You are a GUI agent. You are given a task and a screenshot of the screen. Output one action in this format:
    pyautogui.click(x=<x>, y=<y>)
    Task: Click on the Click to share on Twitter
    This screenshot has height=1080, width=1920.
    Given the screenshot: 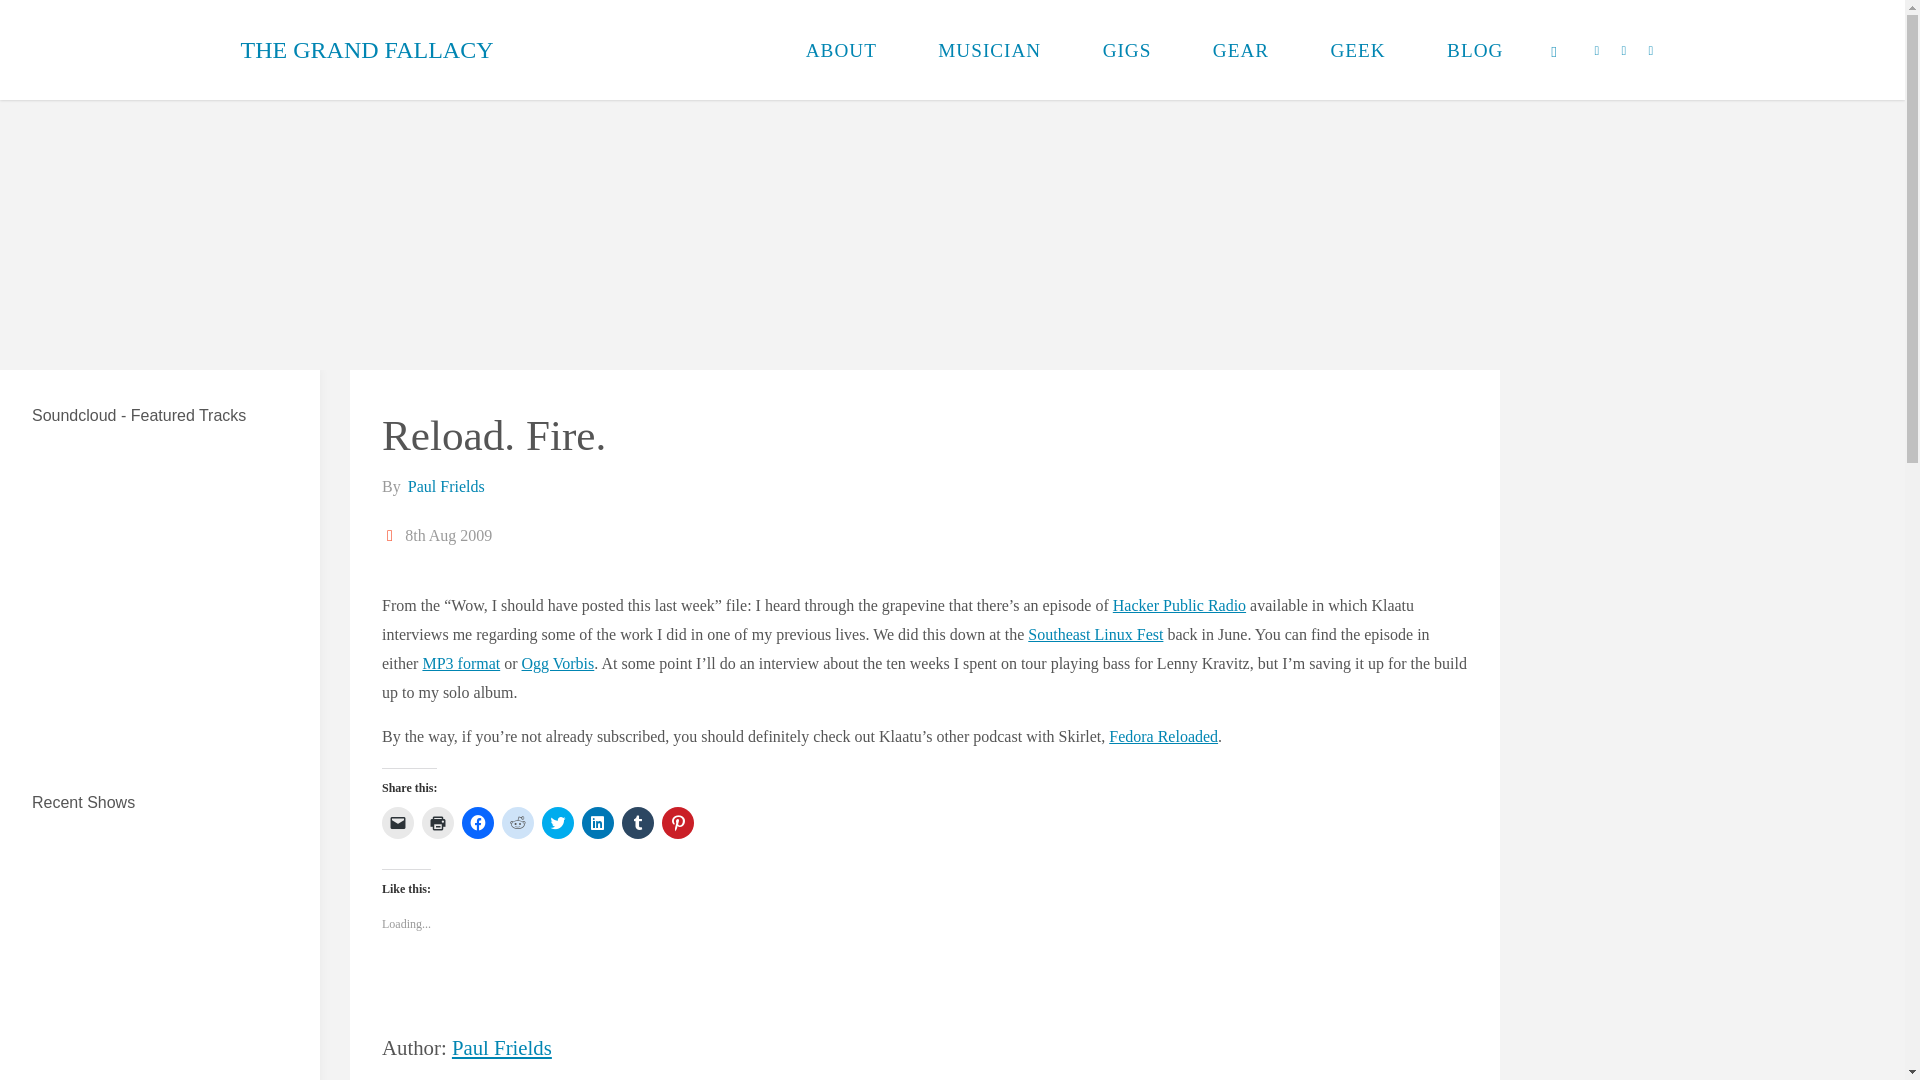 What is the action you would take?
    pyautogui.click(x=558, y=822)
    